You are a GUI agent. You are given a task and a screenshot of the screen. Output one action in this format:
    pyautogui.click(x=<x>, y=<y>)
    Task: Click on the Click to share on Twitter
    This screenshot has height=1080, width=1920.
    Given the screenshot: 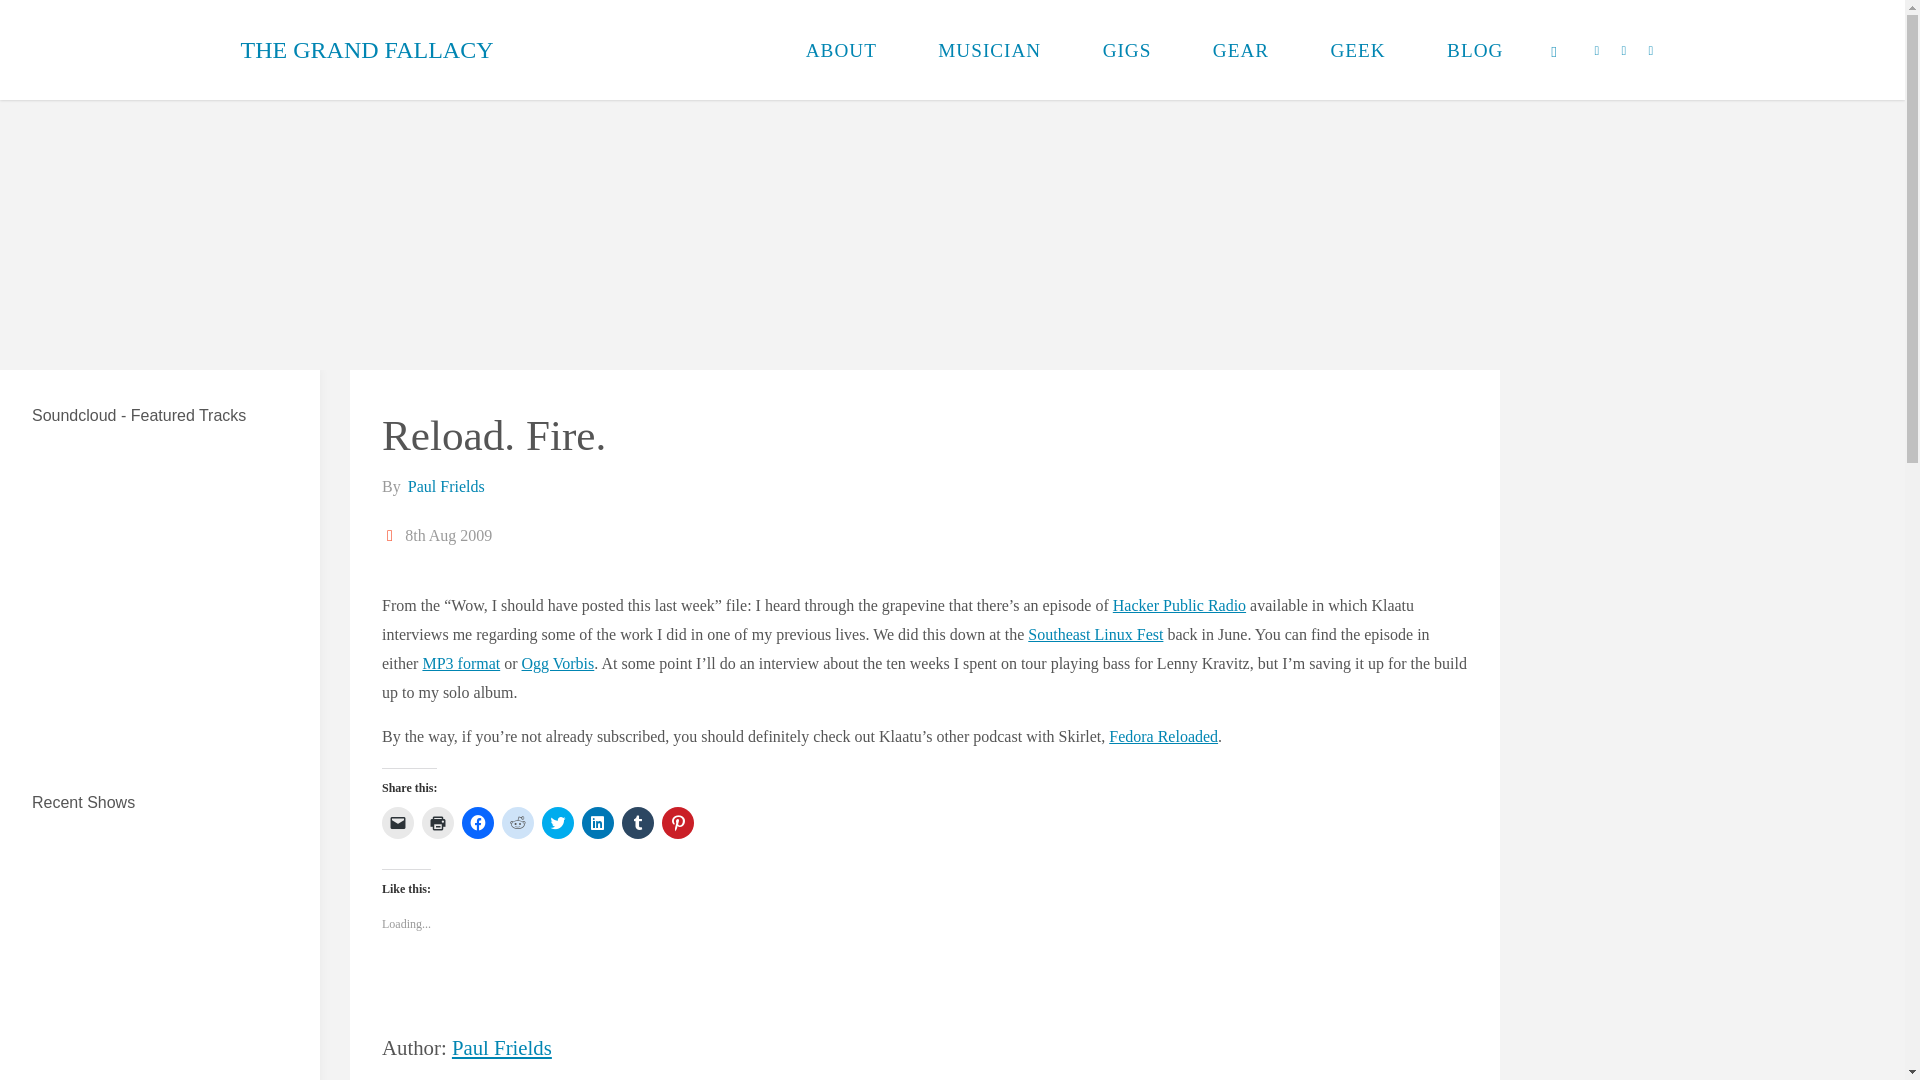 What is the action you would take?
    pyautogui.click(x=558, y=822)
    